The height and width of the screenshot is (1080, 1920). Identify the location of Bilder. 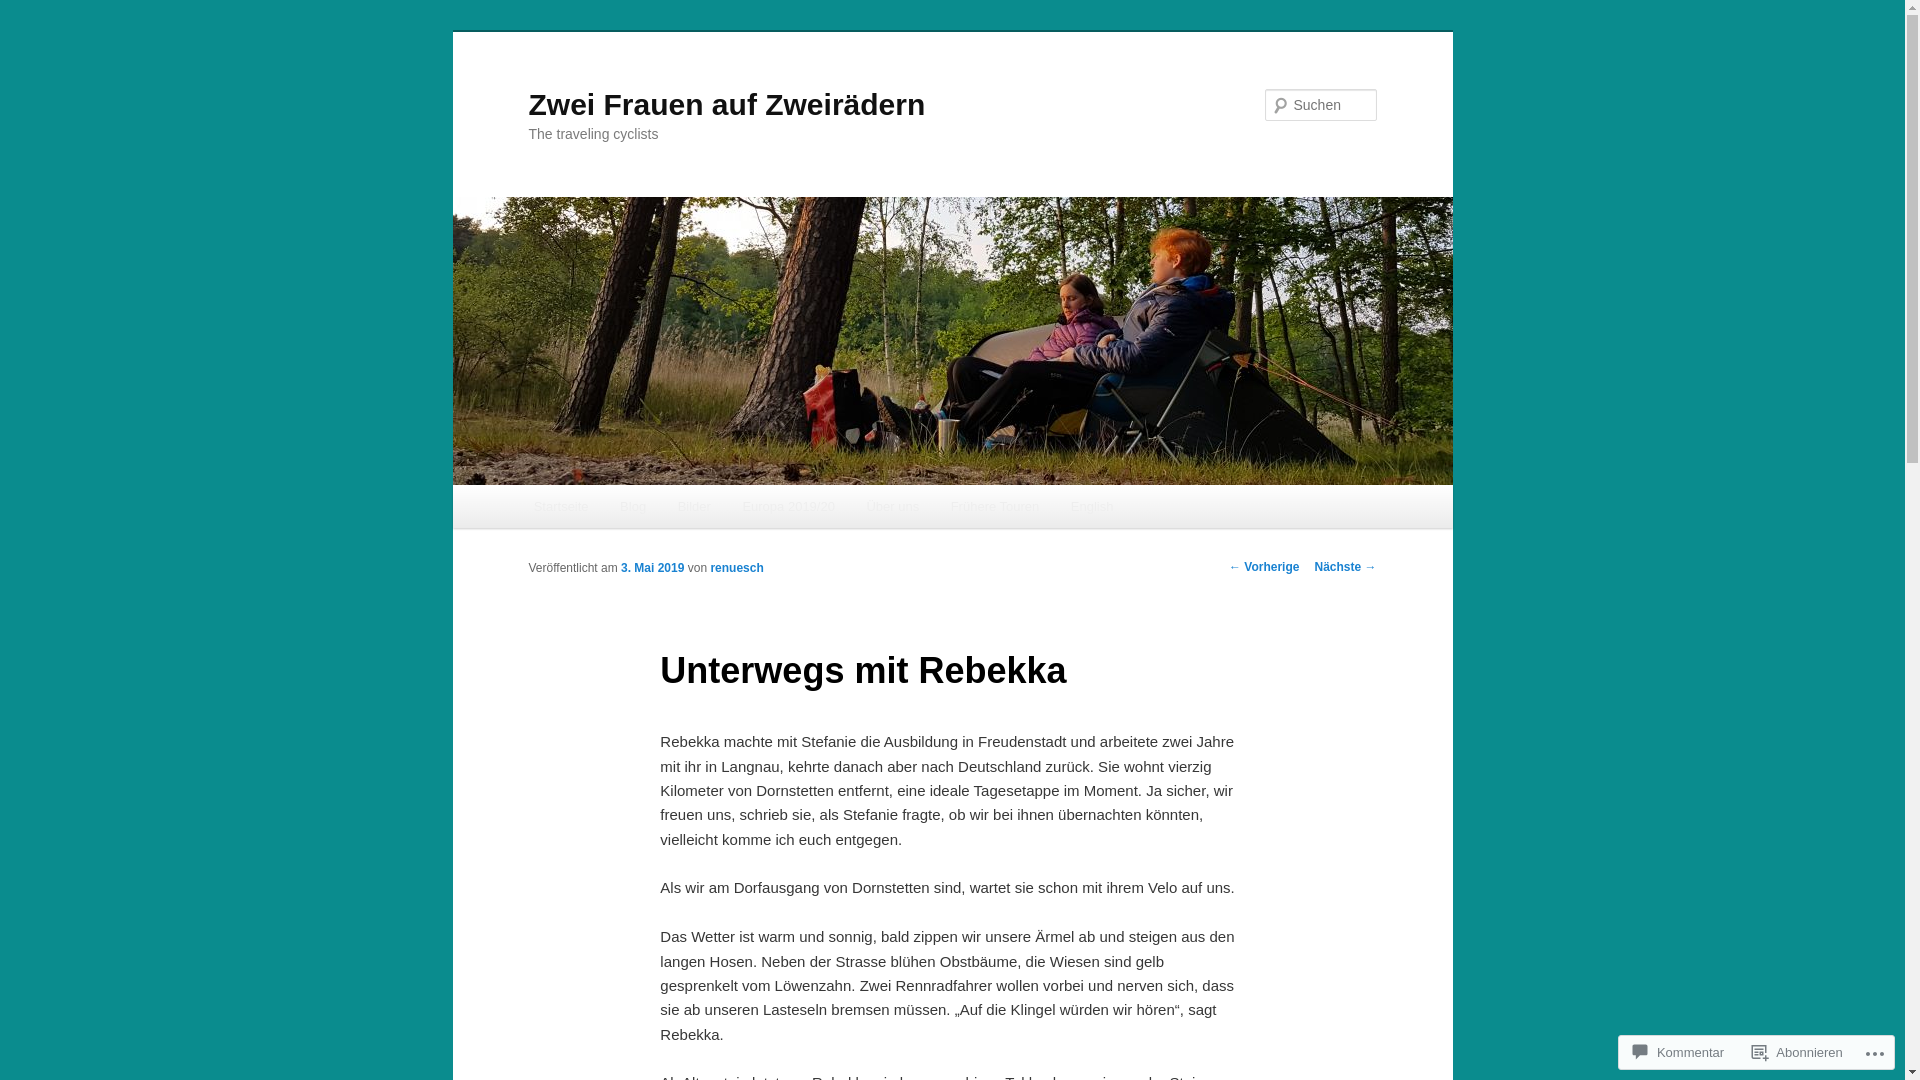
(694, 506).